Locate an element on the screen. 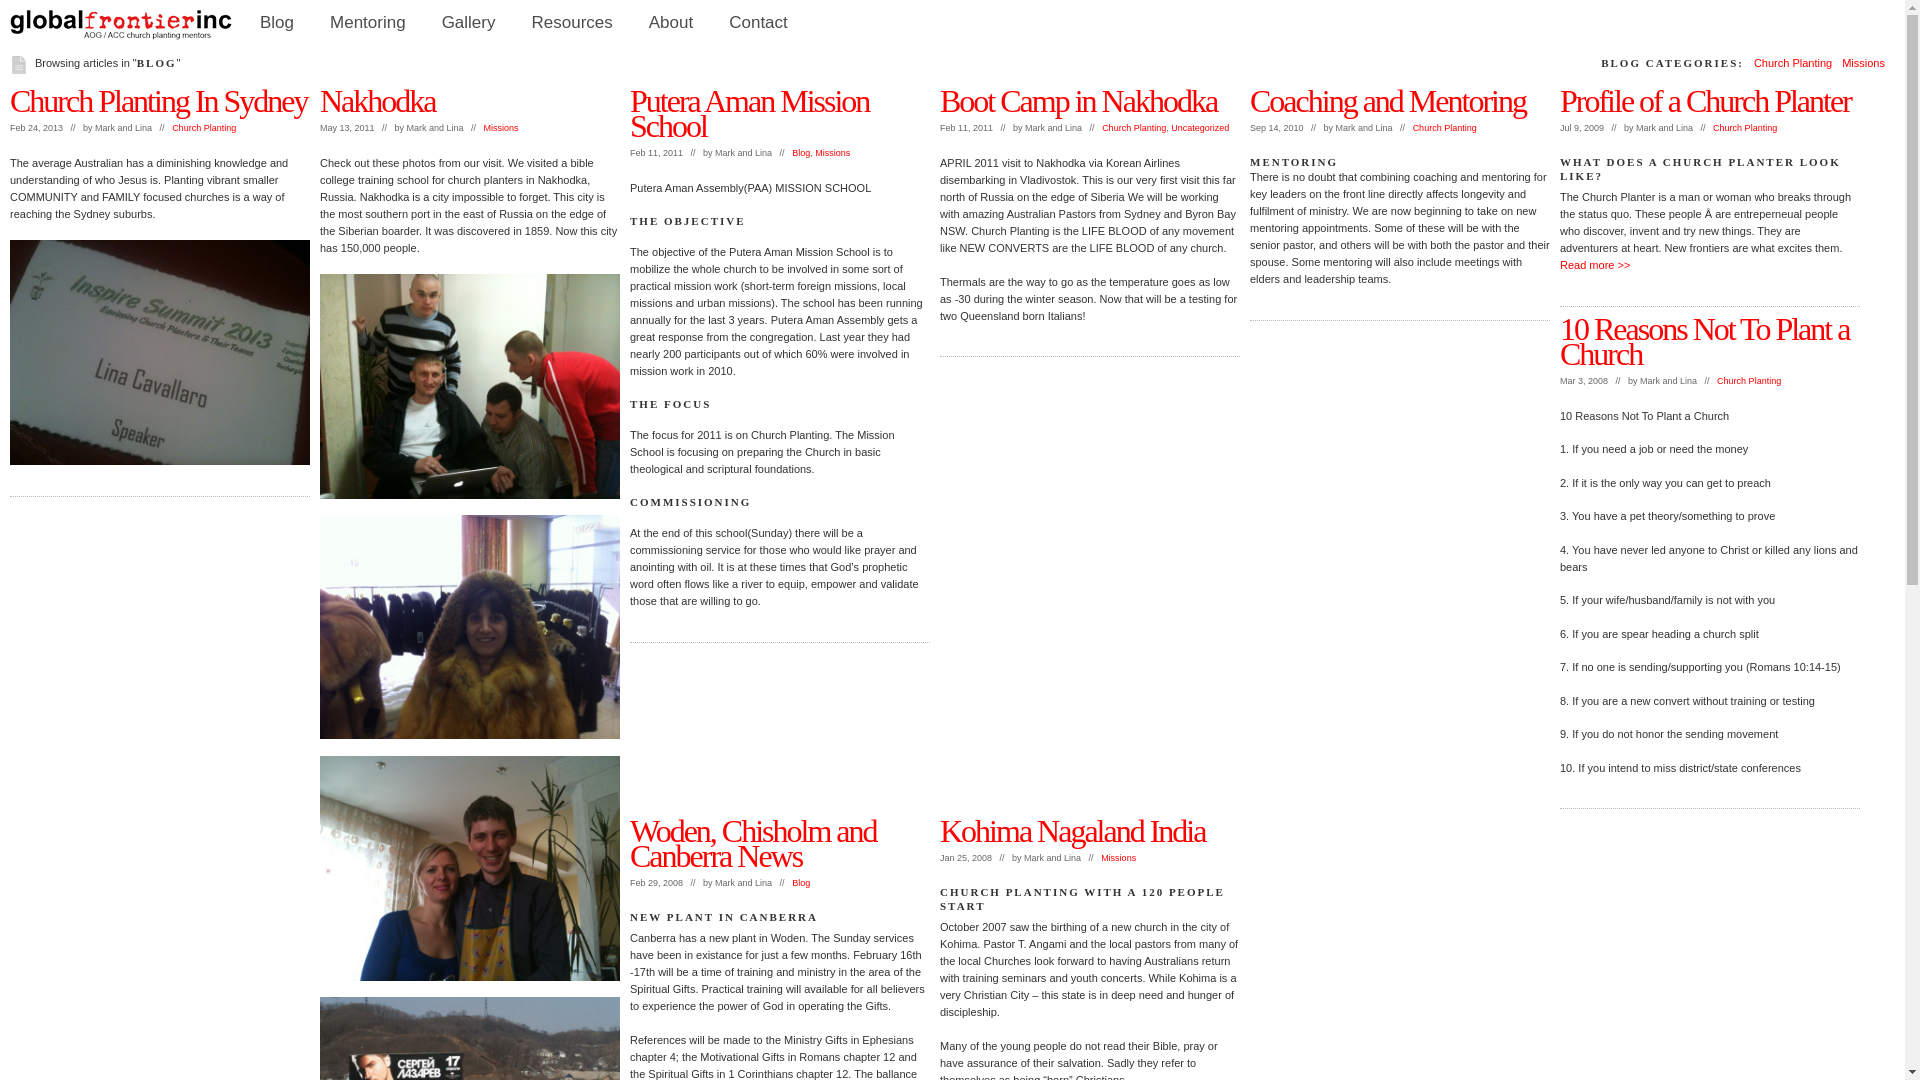 This screenshot has height=1080, width=1920. Nakhodka is located at coordinates (378, 101).